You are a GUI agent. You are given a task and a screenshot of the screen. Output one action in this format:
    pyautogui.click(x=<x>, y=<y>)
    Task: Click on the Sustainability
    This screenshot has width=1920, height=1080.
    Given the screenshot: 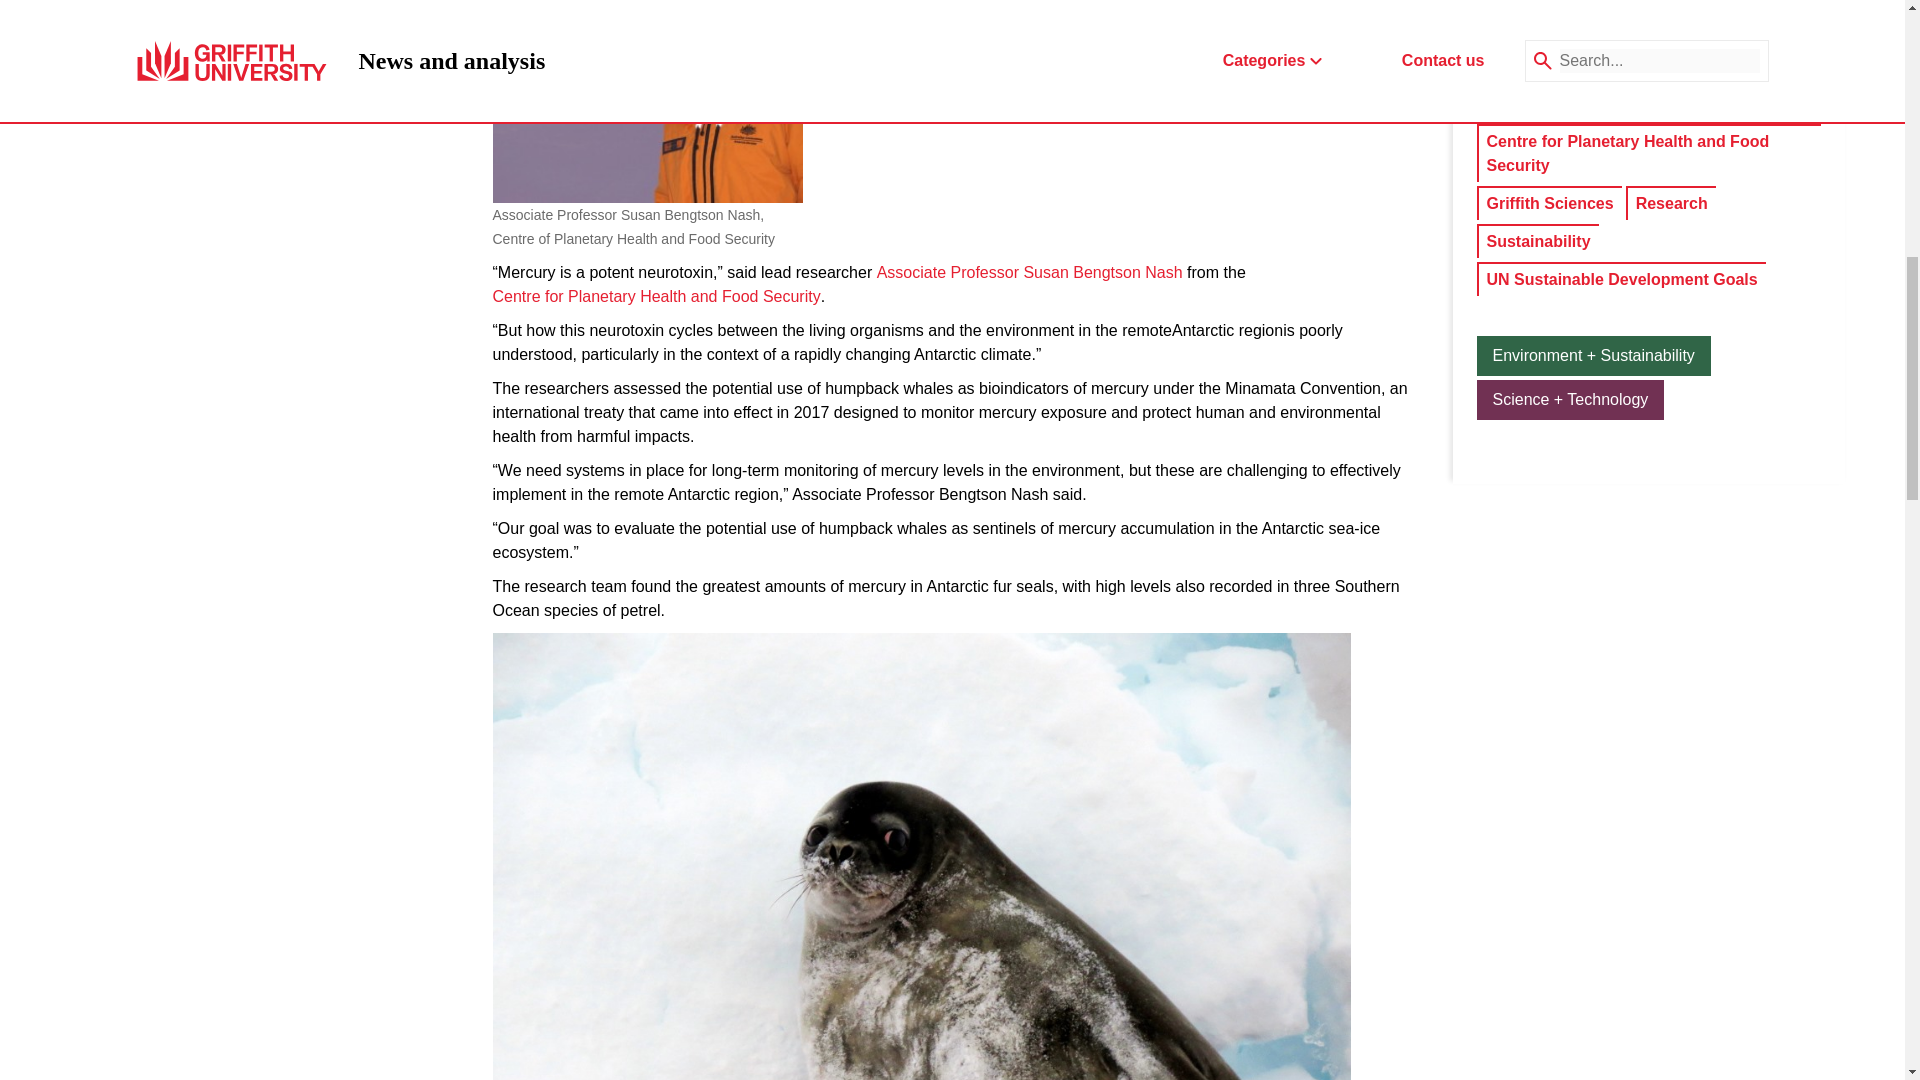 What is the action you would take?
    pyautogui.click(x=1538, y=242)
    